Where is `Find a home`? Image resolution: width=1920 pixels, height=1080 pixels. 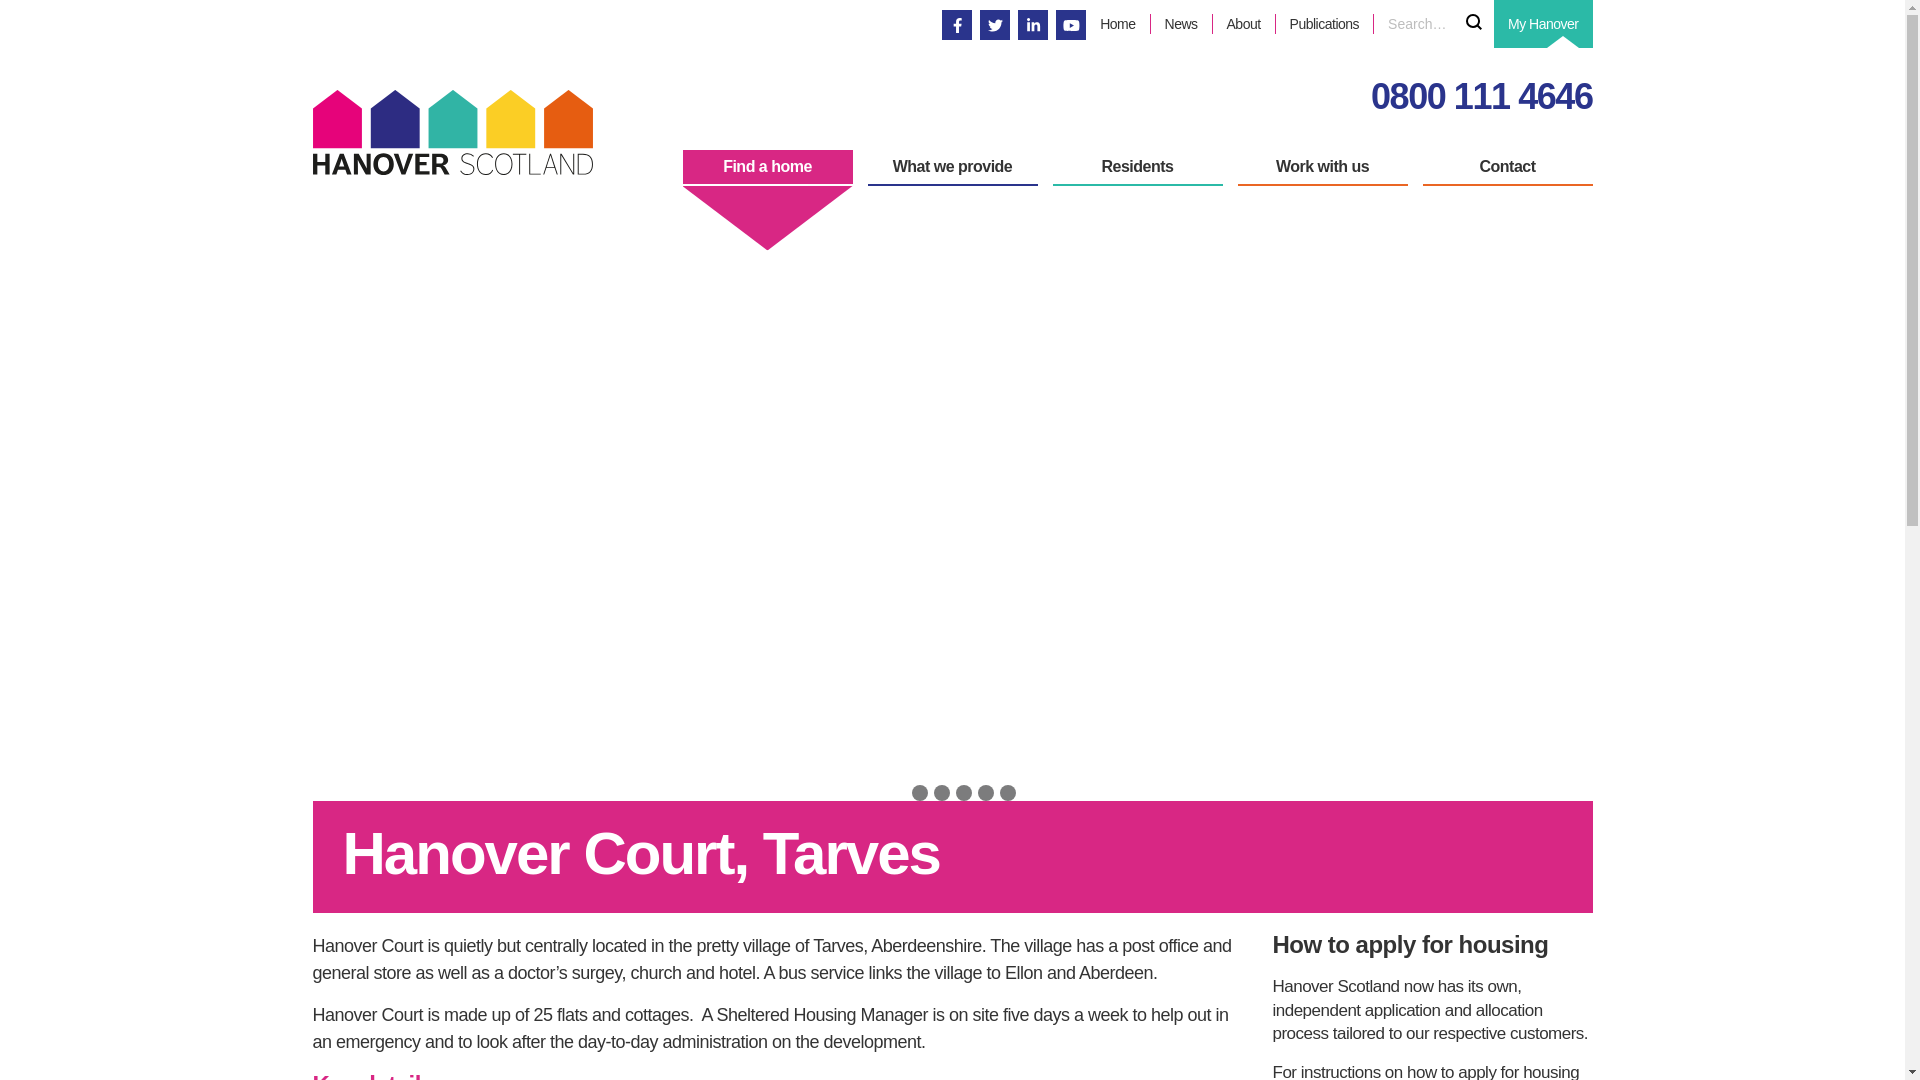
Find a home is located at coordinates (766, 168).